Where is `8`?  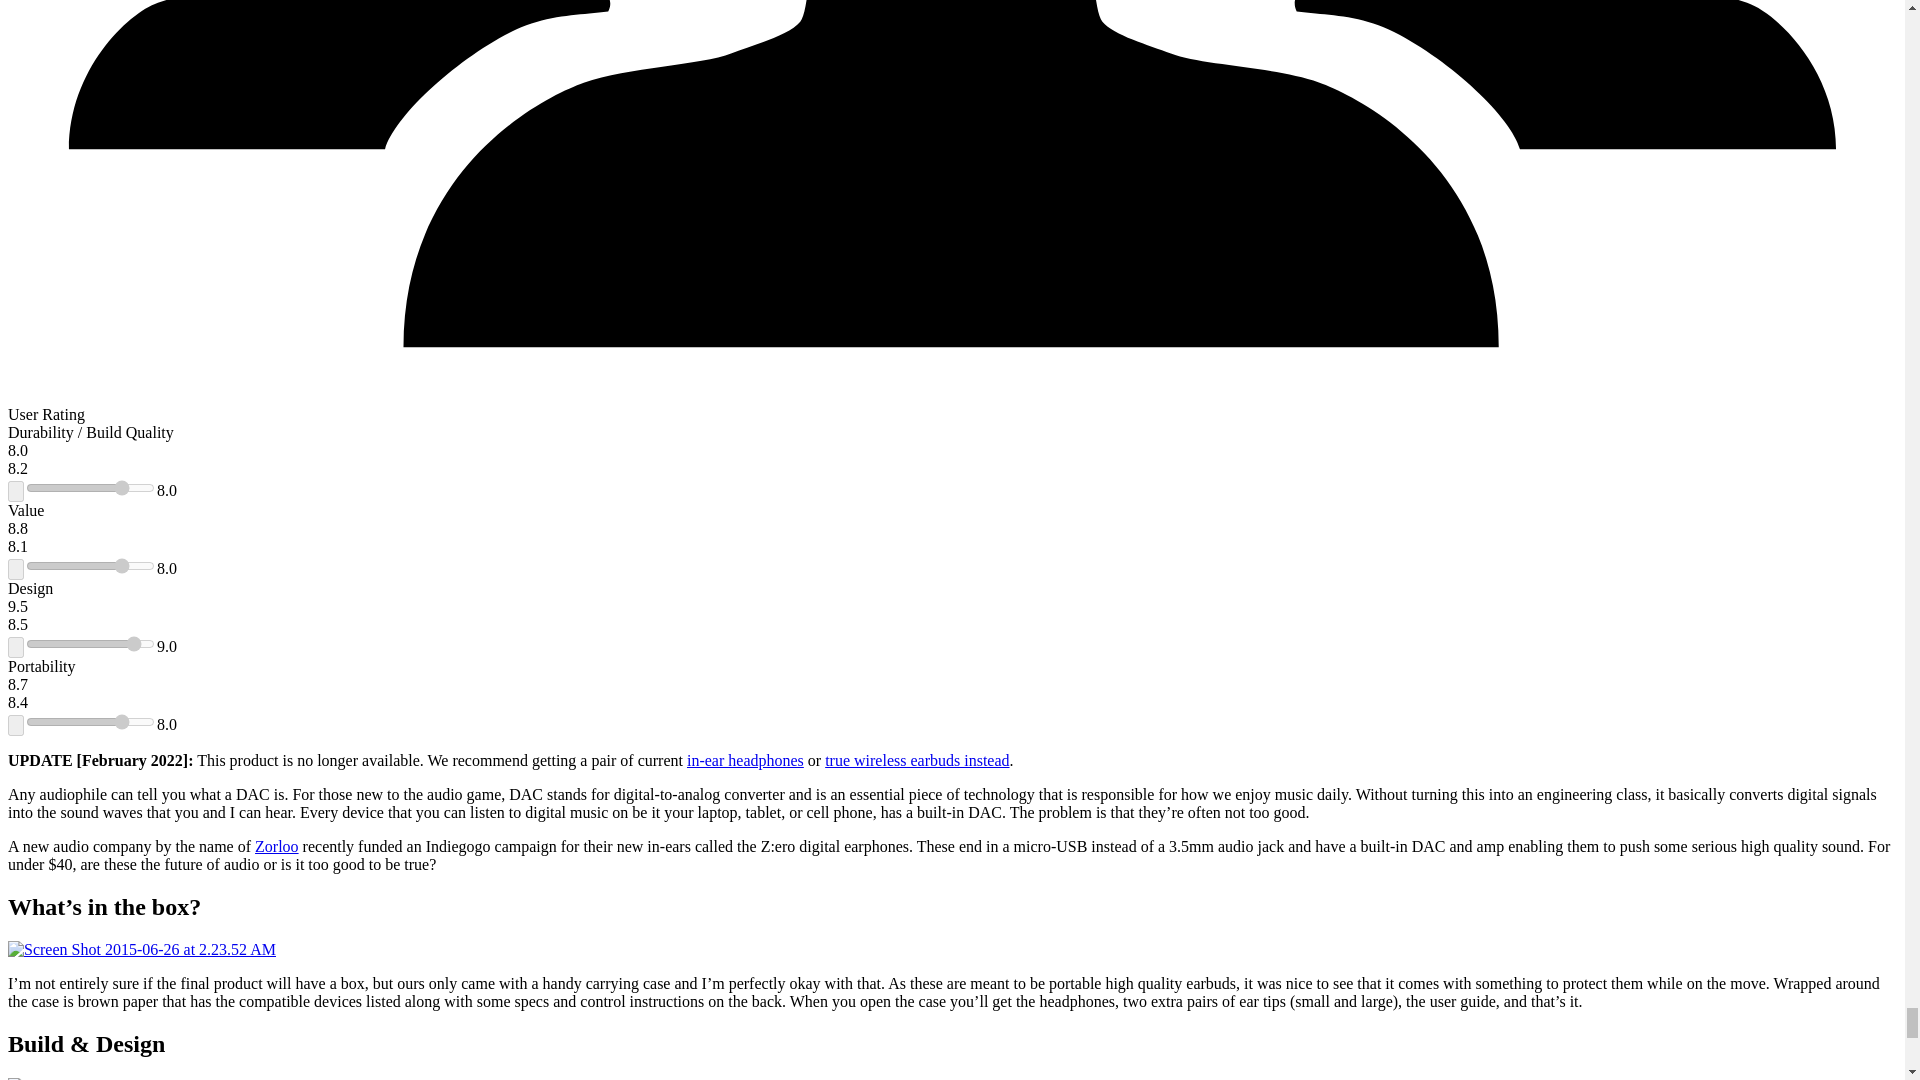 8 is located at coordinates (90, 487).